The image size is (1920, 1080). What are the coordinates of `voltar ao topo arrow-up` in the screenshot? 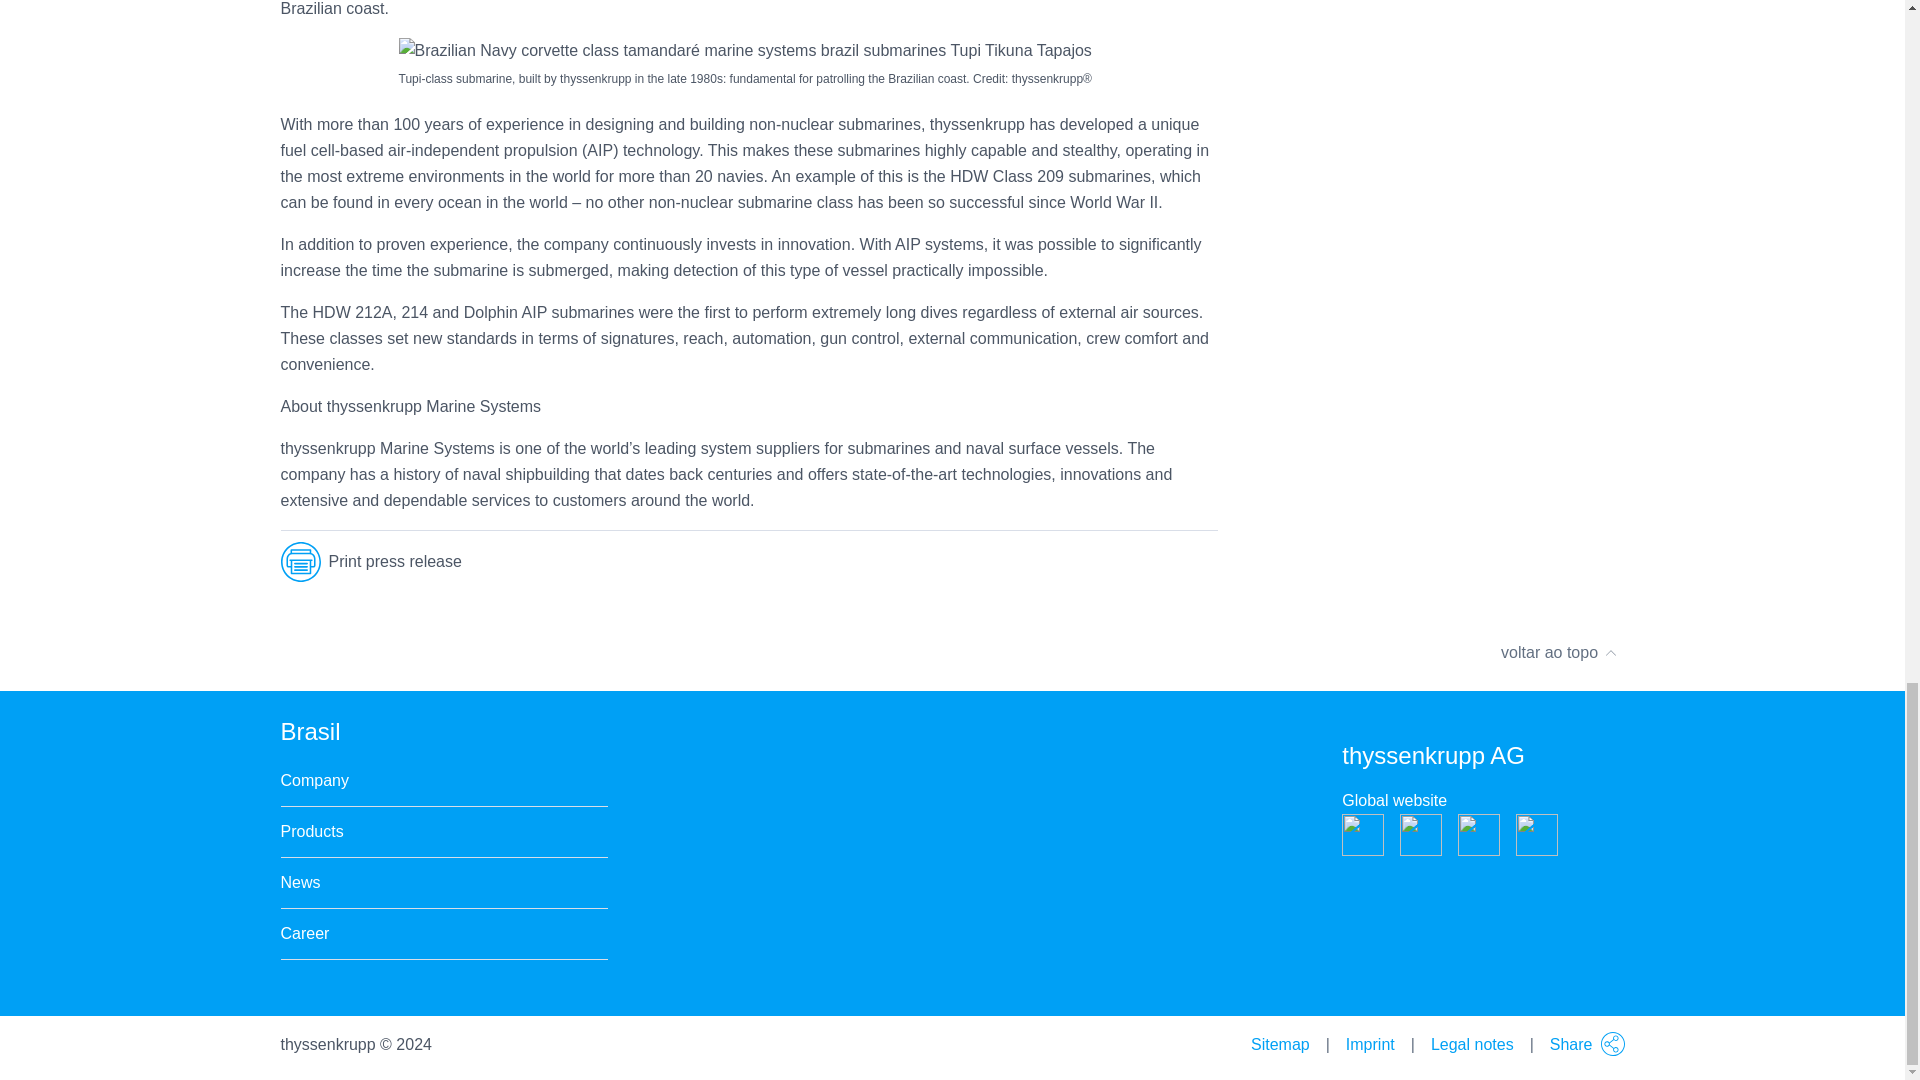 It's located at (952, 652).